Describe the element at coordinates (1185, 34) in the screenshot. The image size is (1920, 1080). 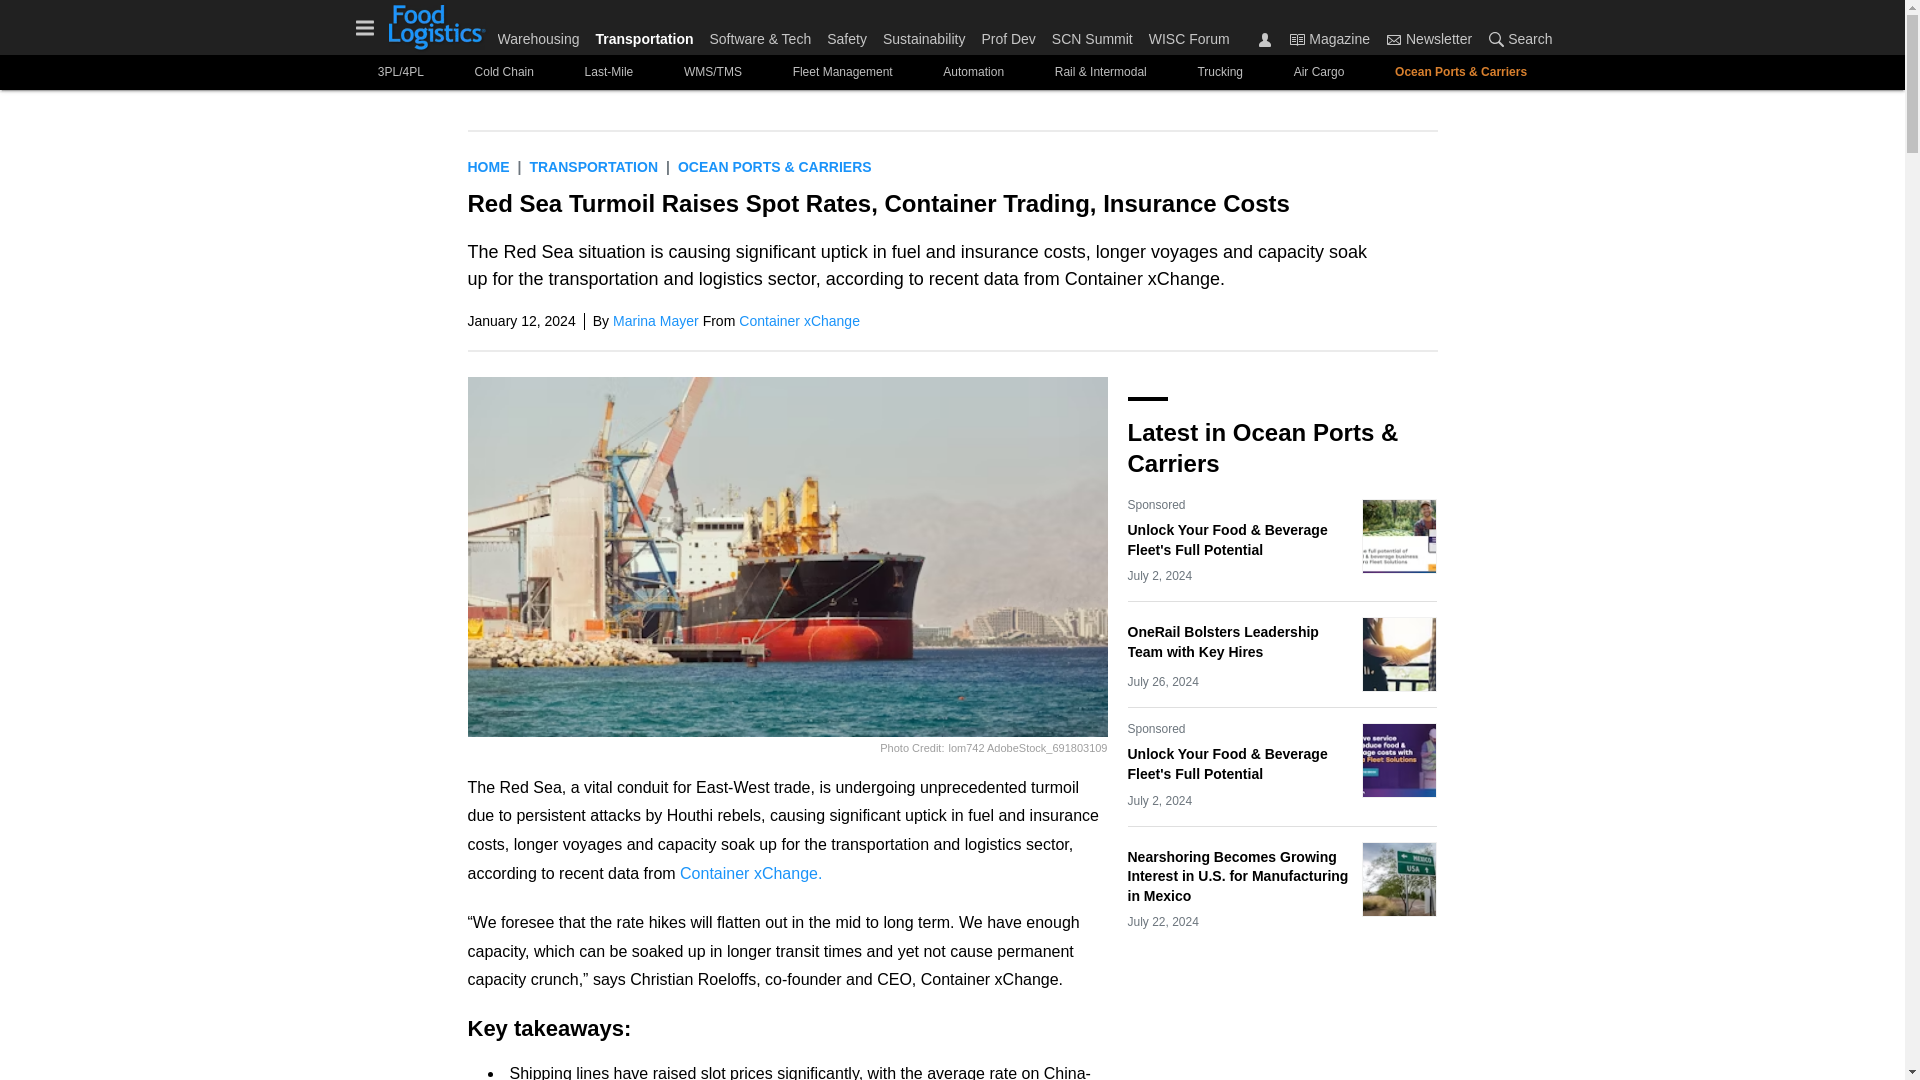
I see `WISC Forum` at that location.